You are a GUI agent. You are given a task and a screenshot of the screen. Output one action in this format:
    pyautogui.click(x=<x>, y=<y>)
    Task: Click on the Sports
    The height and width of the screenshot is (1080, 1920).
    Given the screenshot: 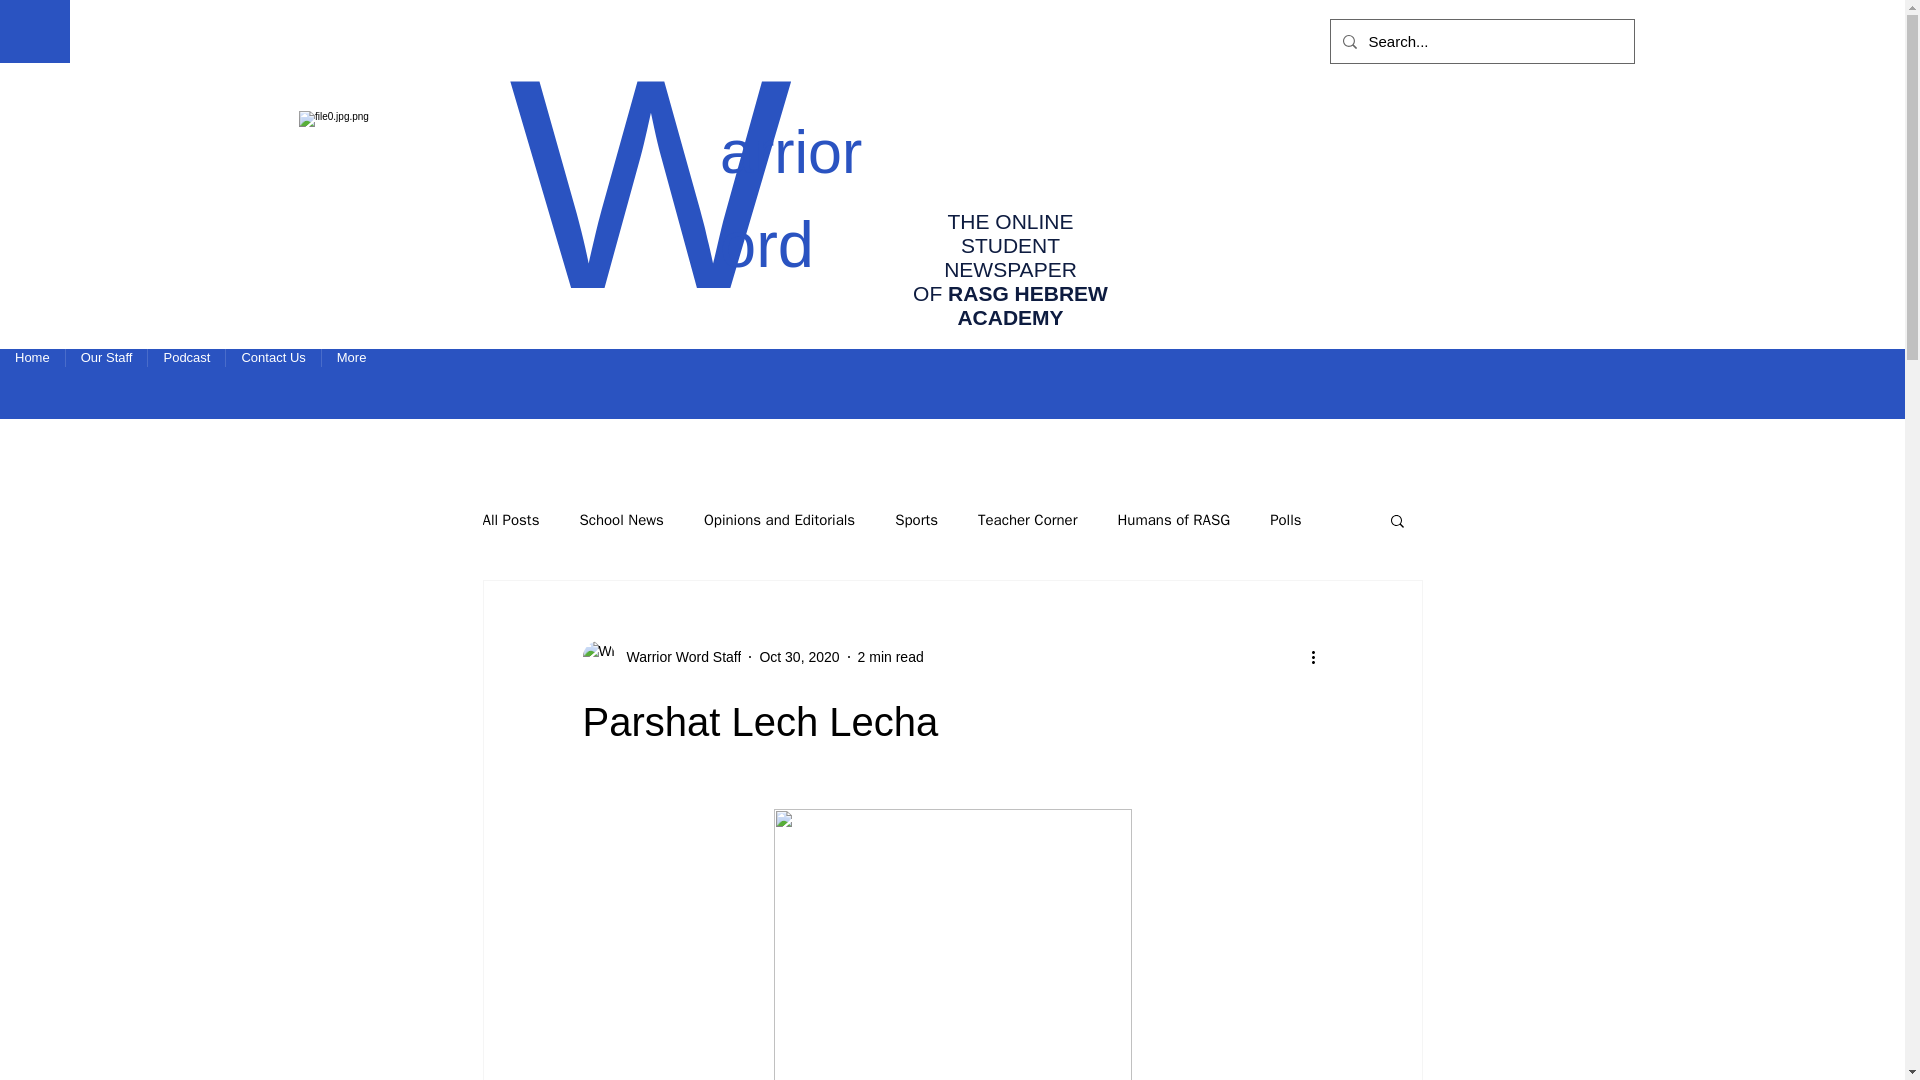 What is the action you would take?
    pyautogui.click(x=916, y=519)
    